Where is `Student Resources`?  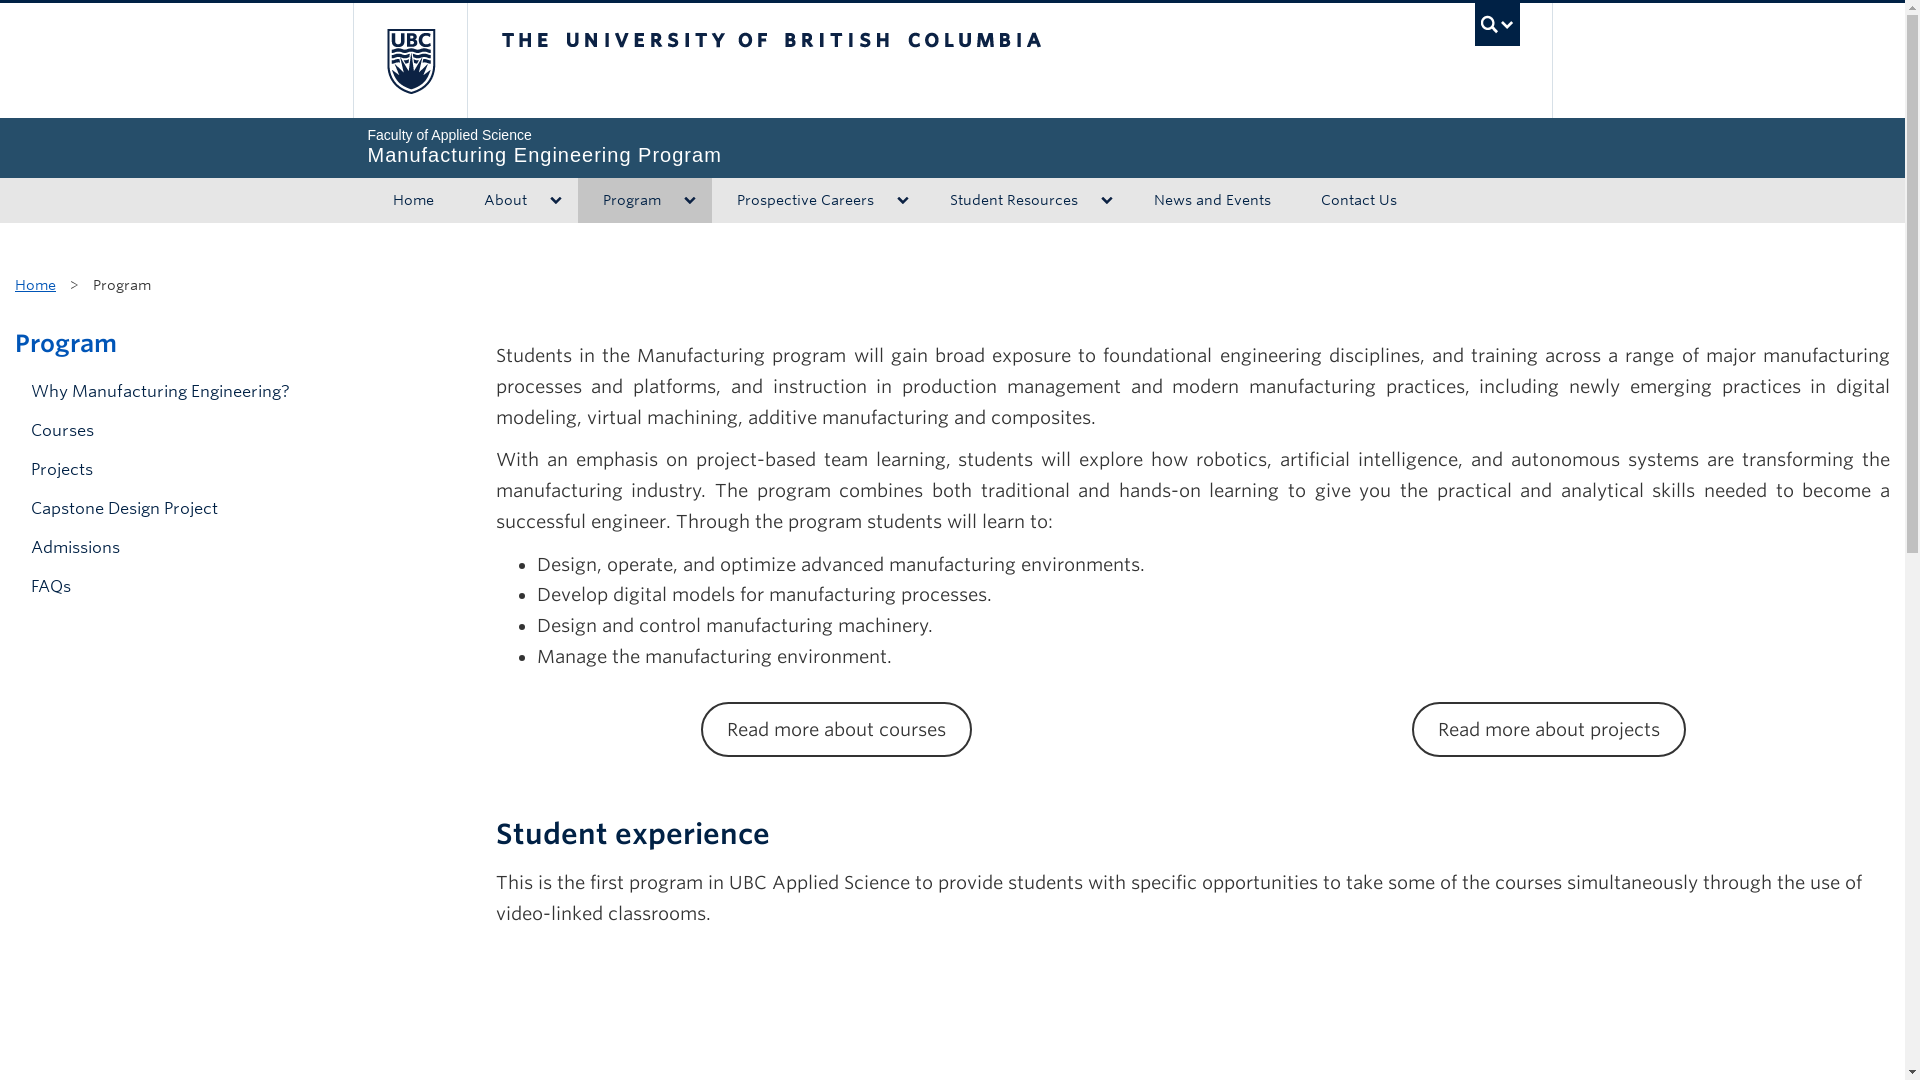 Student Resources is located at coordinates (66, 343).